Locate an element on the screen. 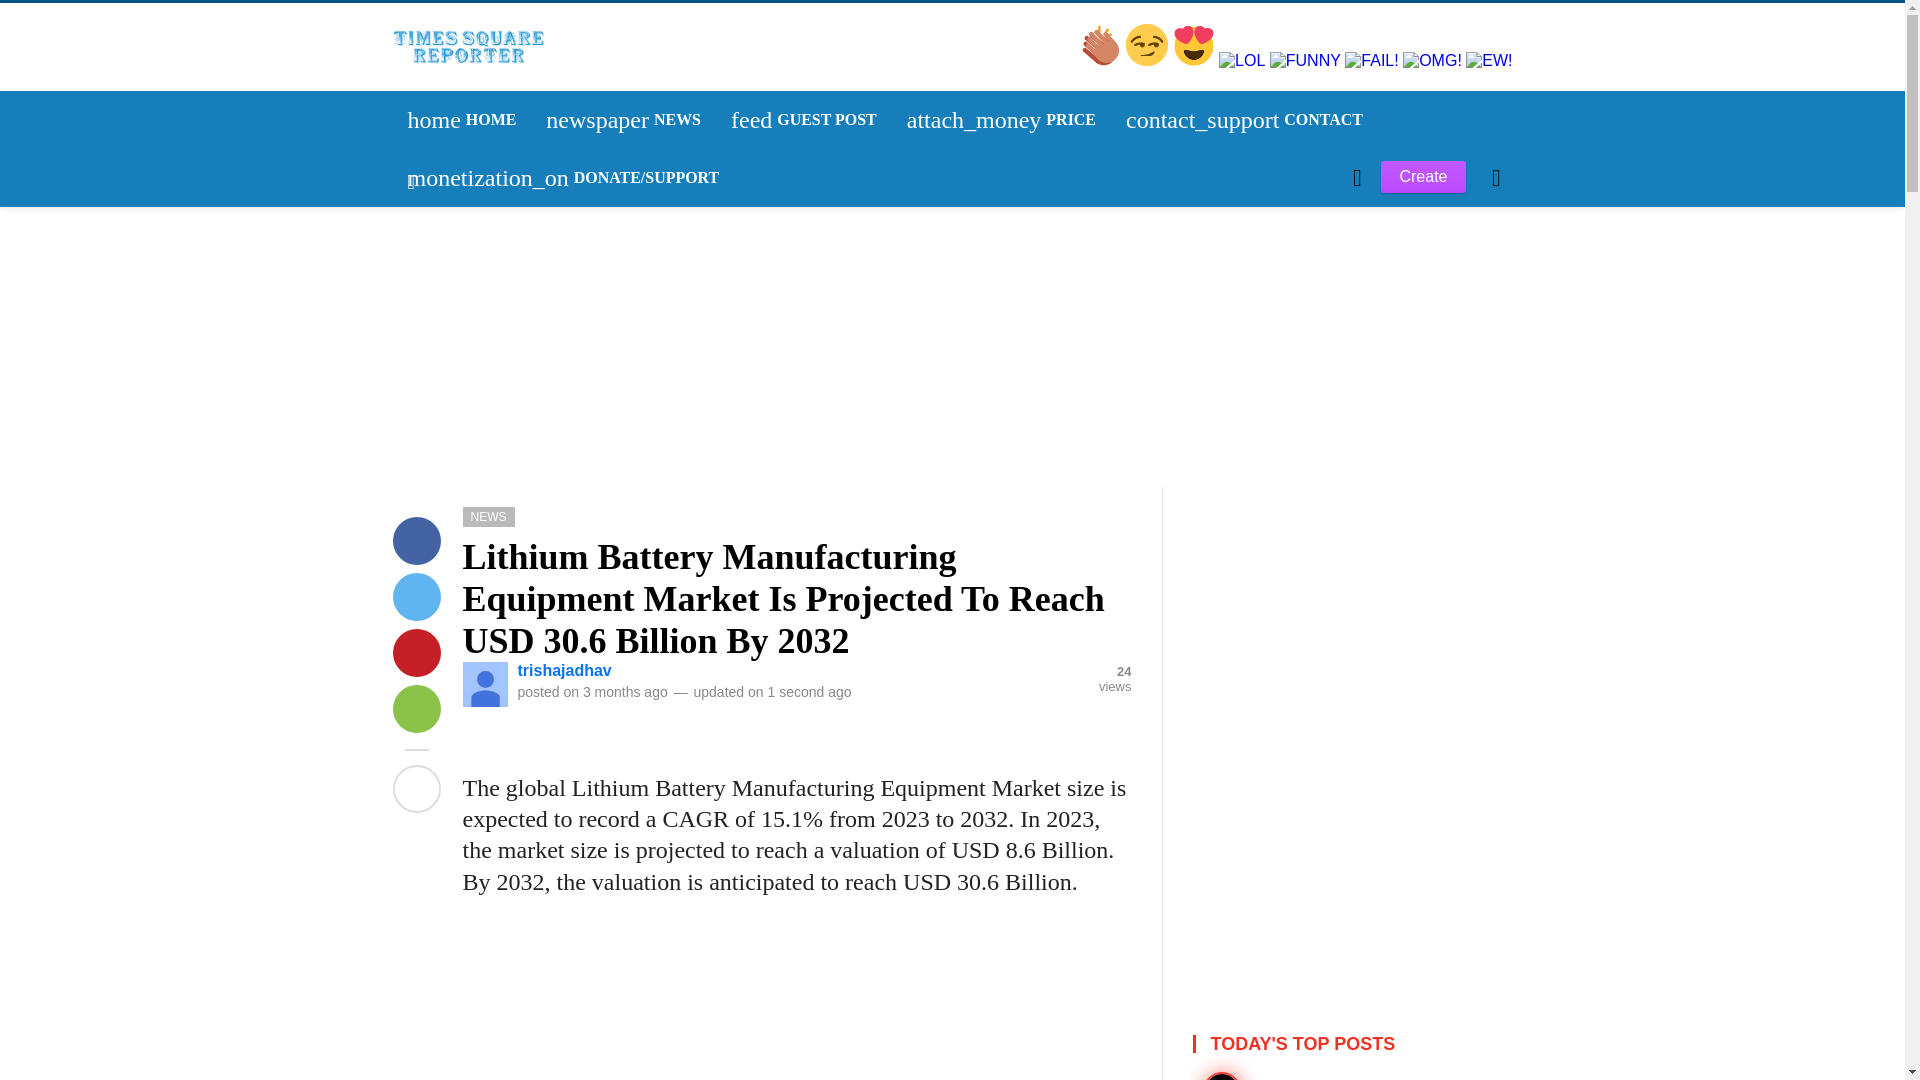 The image size is (1920, 1080). AWESOME! is located at coordinates (461, 120).